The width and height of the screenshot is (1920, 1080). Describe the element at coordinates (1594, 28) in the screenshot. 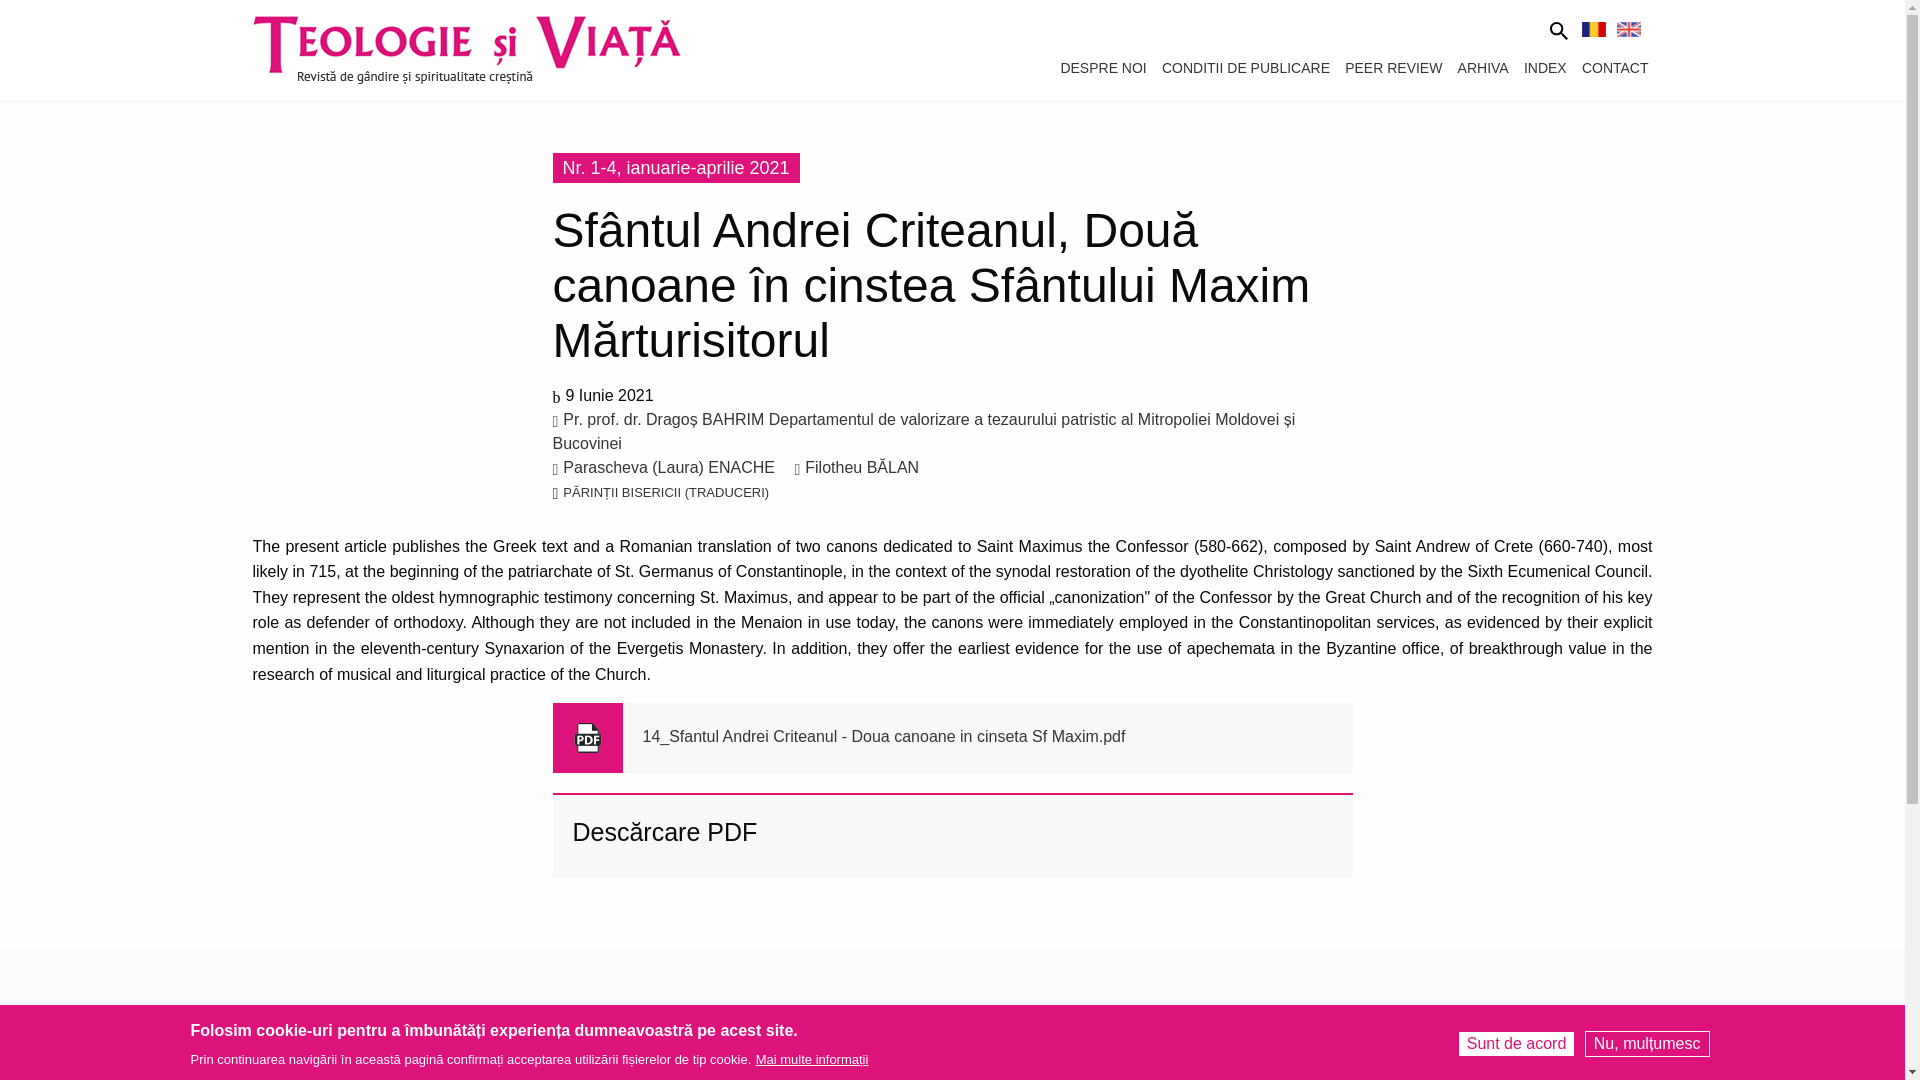

I see `Romanian` at that location.